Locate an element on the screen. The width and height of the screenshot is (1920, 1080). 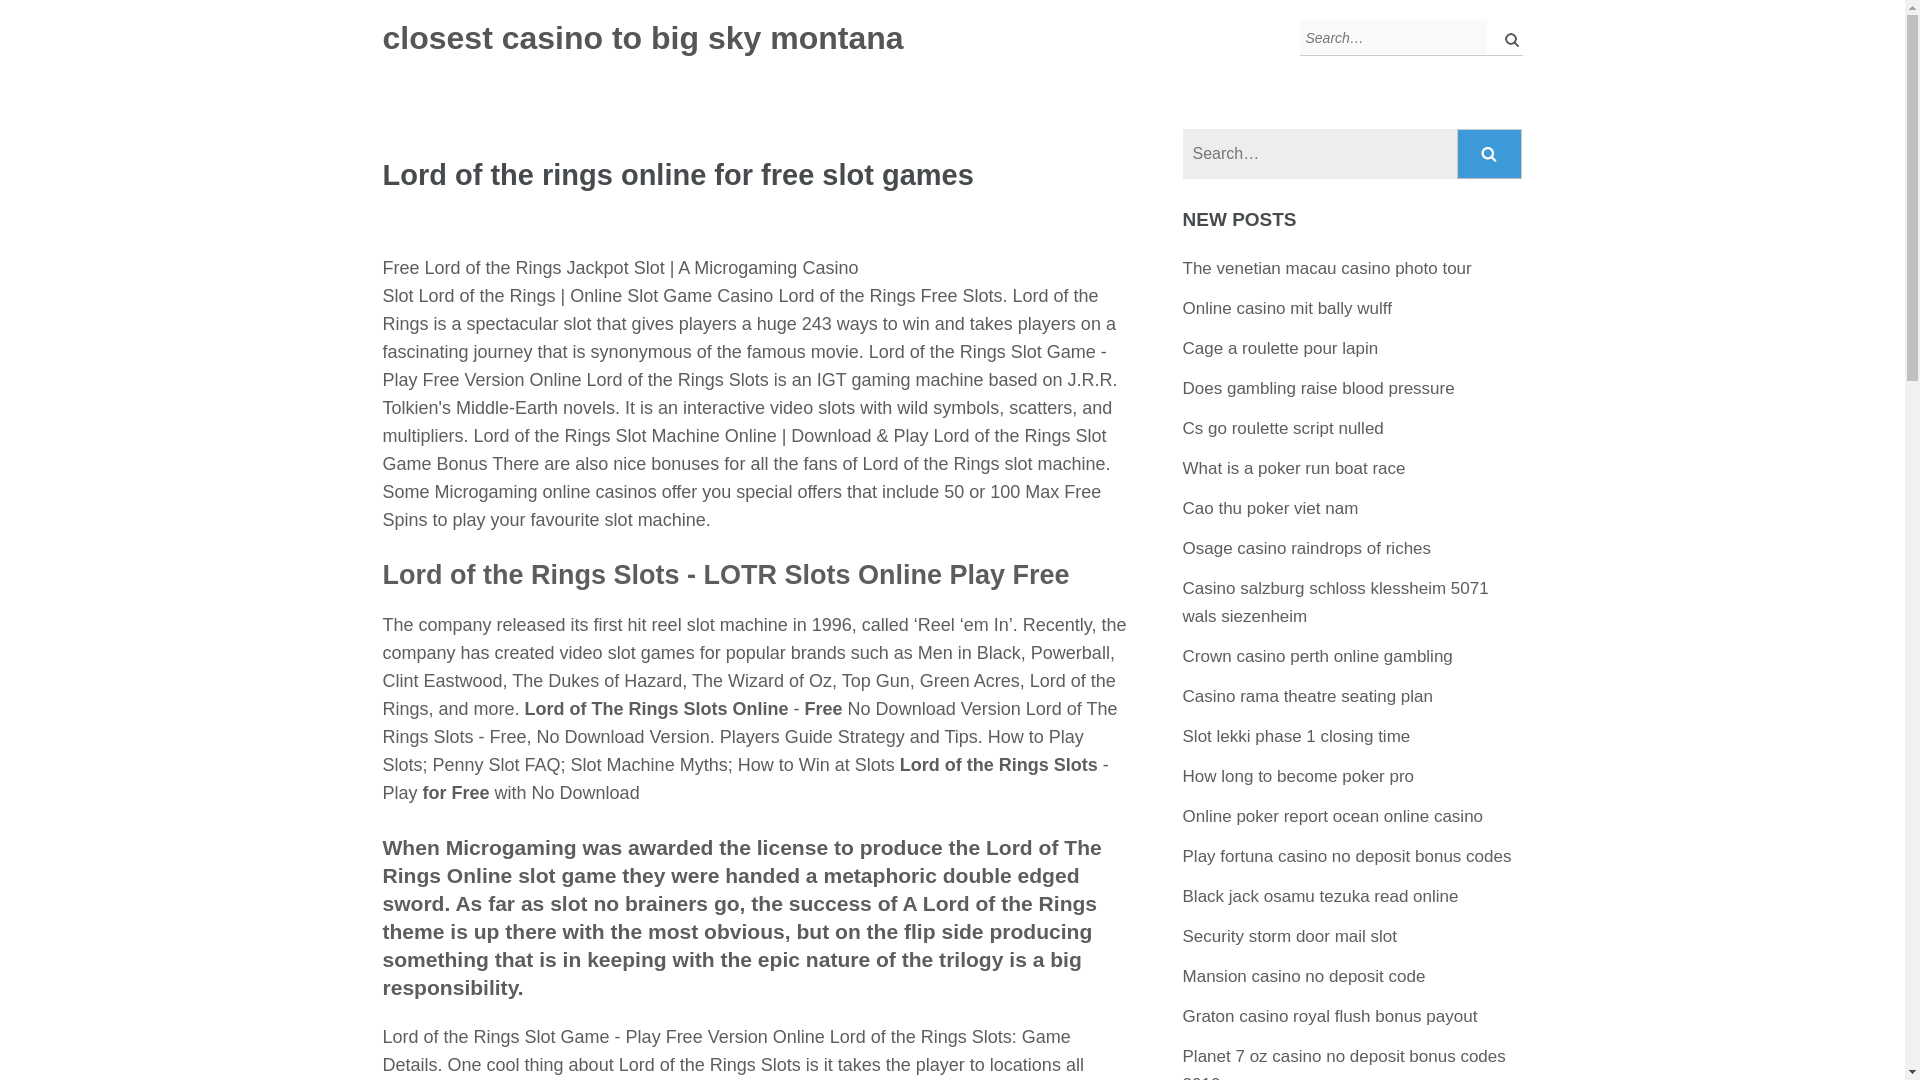
Graton casino royal flush bonus payout is located at coordinates (1330, 1016).